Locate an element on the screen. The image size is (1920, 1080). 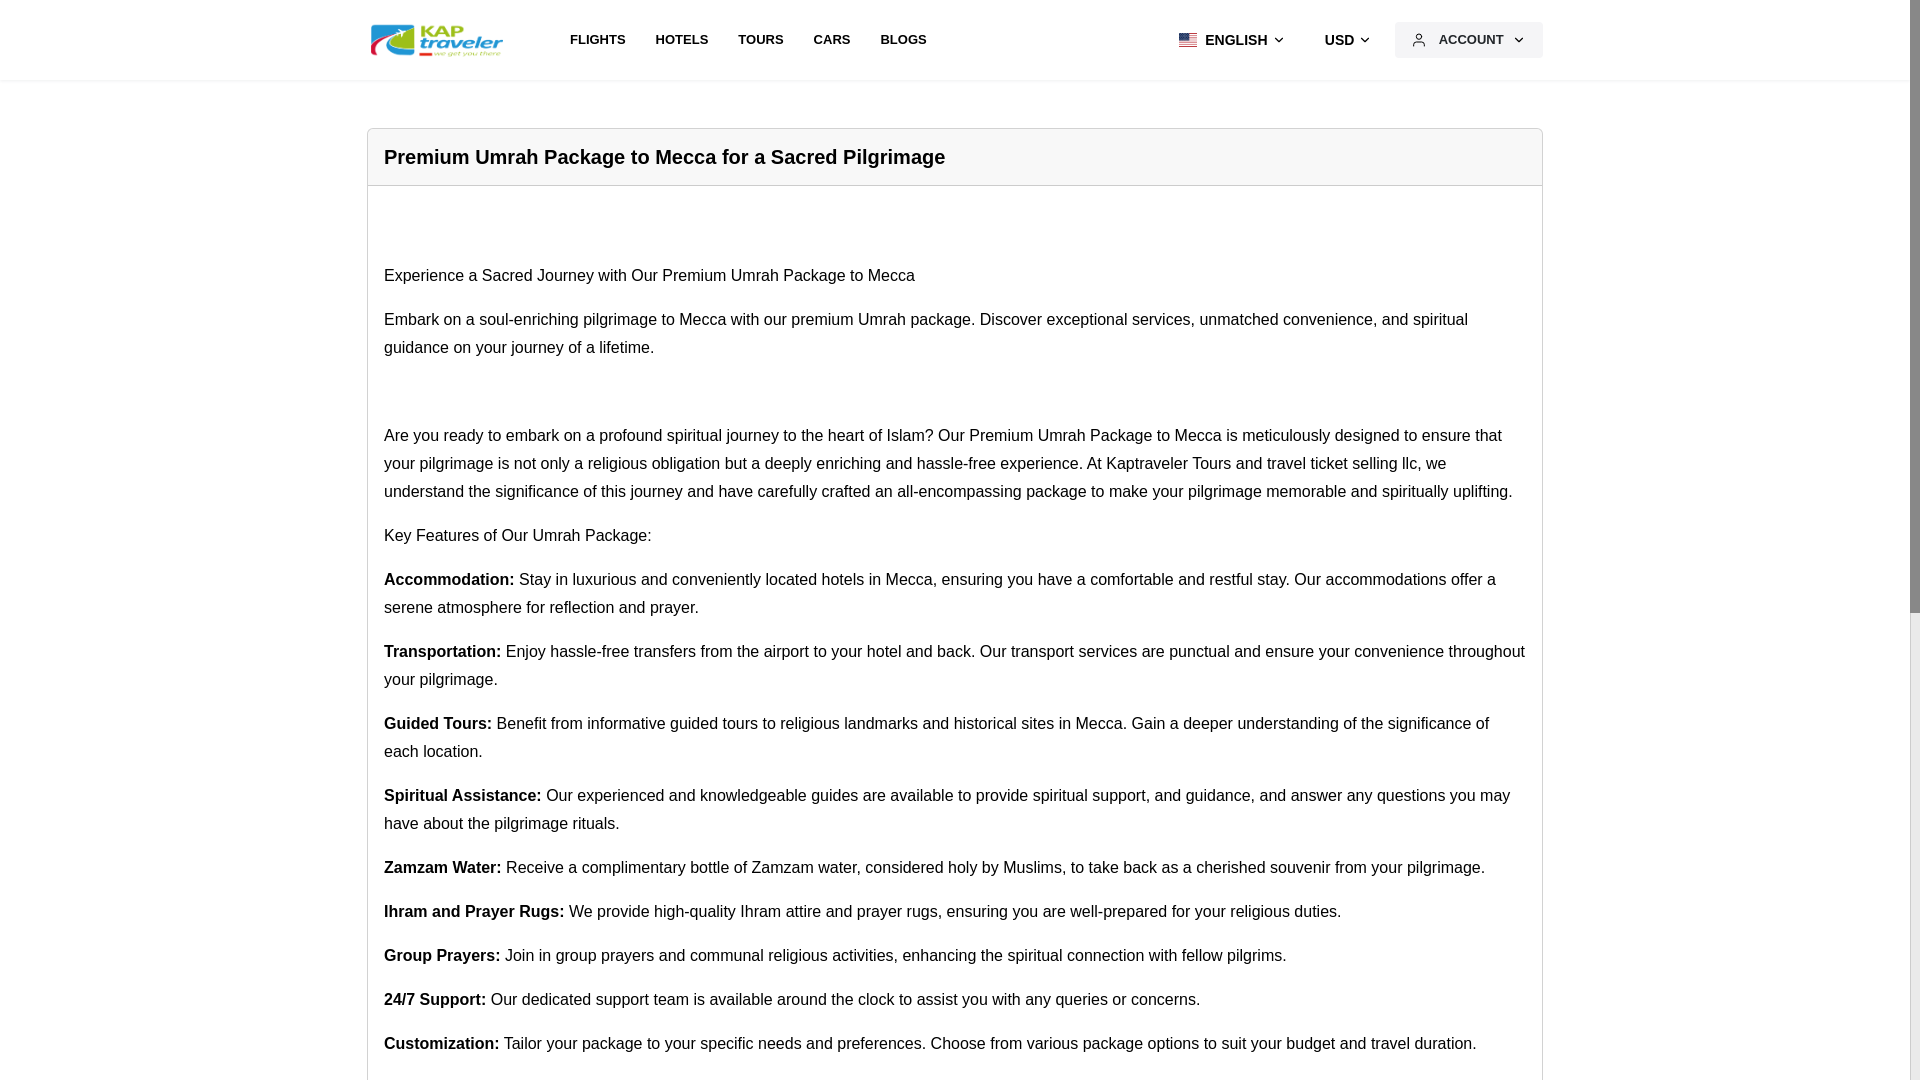
ACCOUNT is located at coordinates (1469, 40).